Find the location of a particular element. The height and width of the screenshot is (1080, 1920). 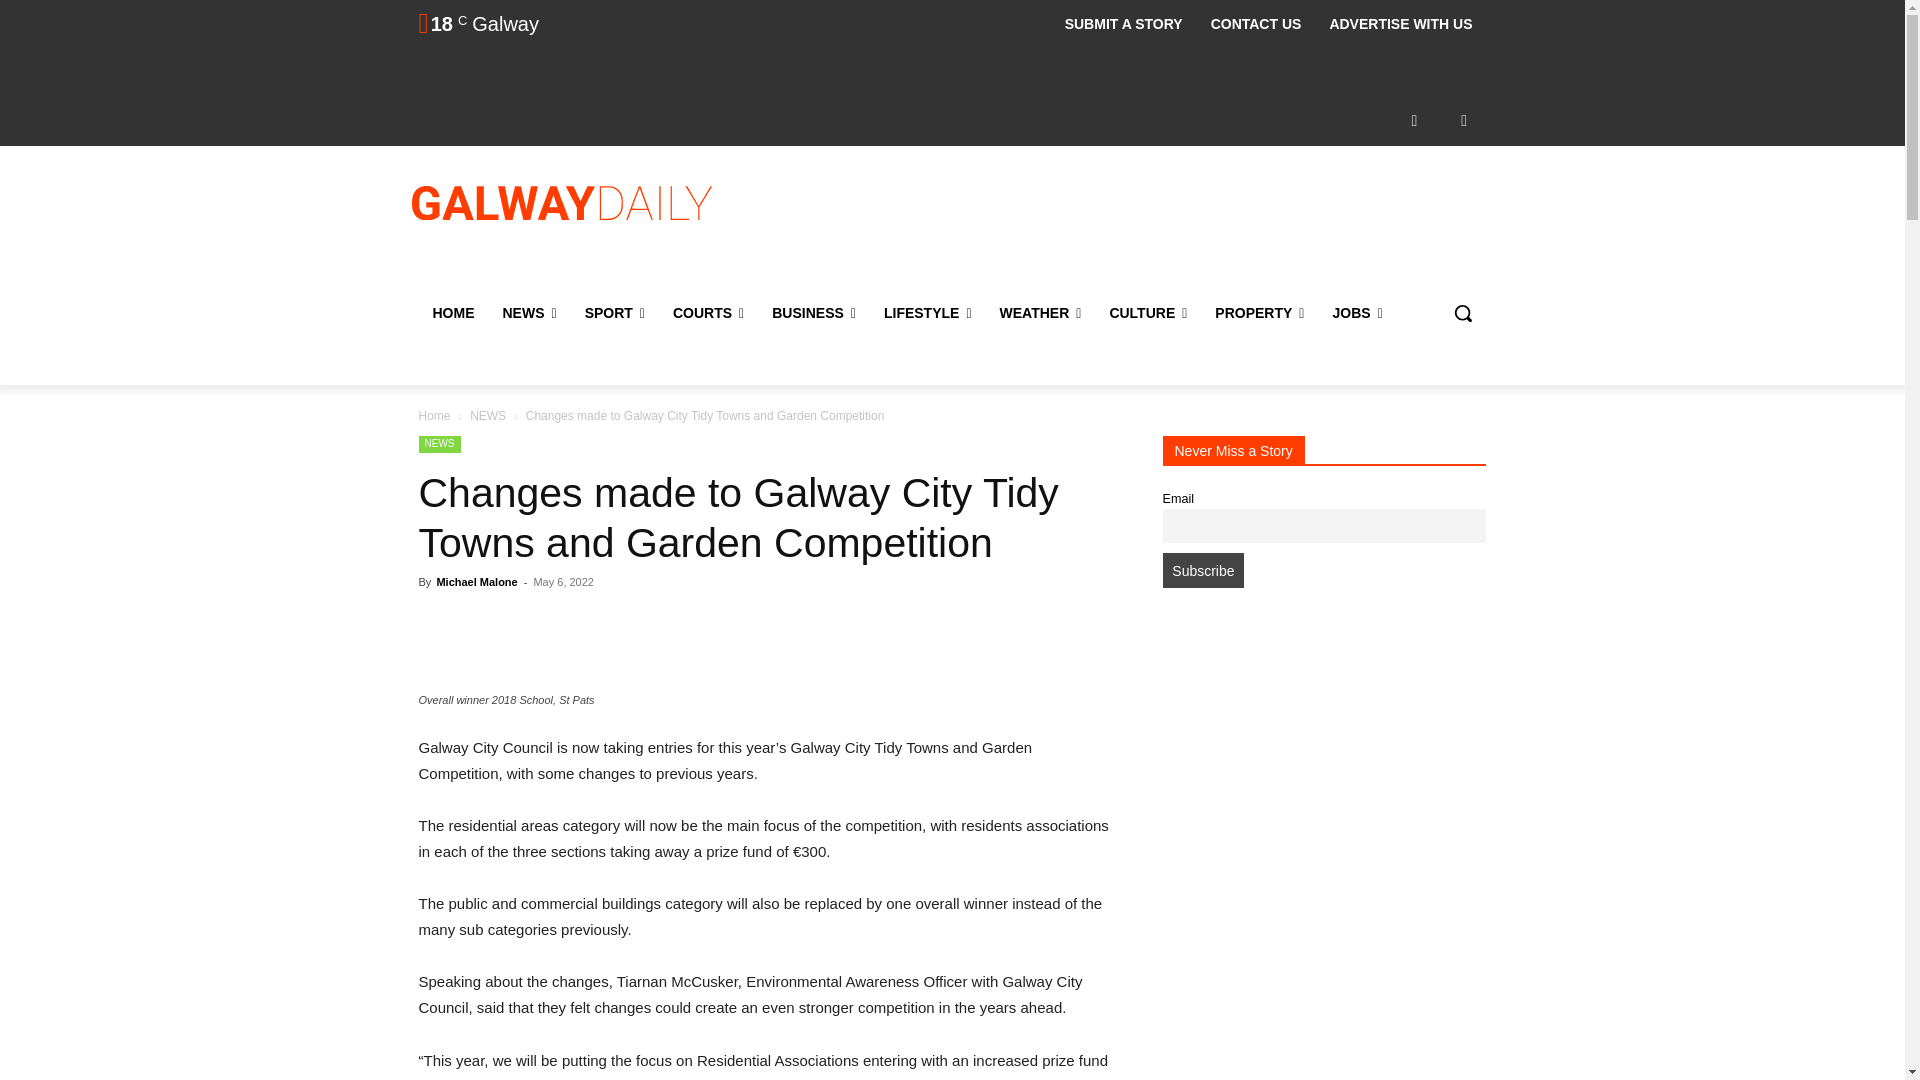

Twitter is located at coordinates (1464, 120).